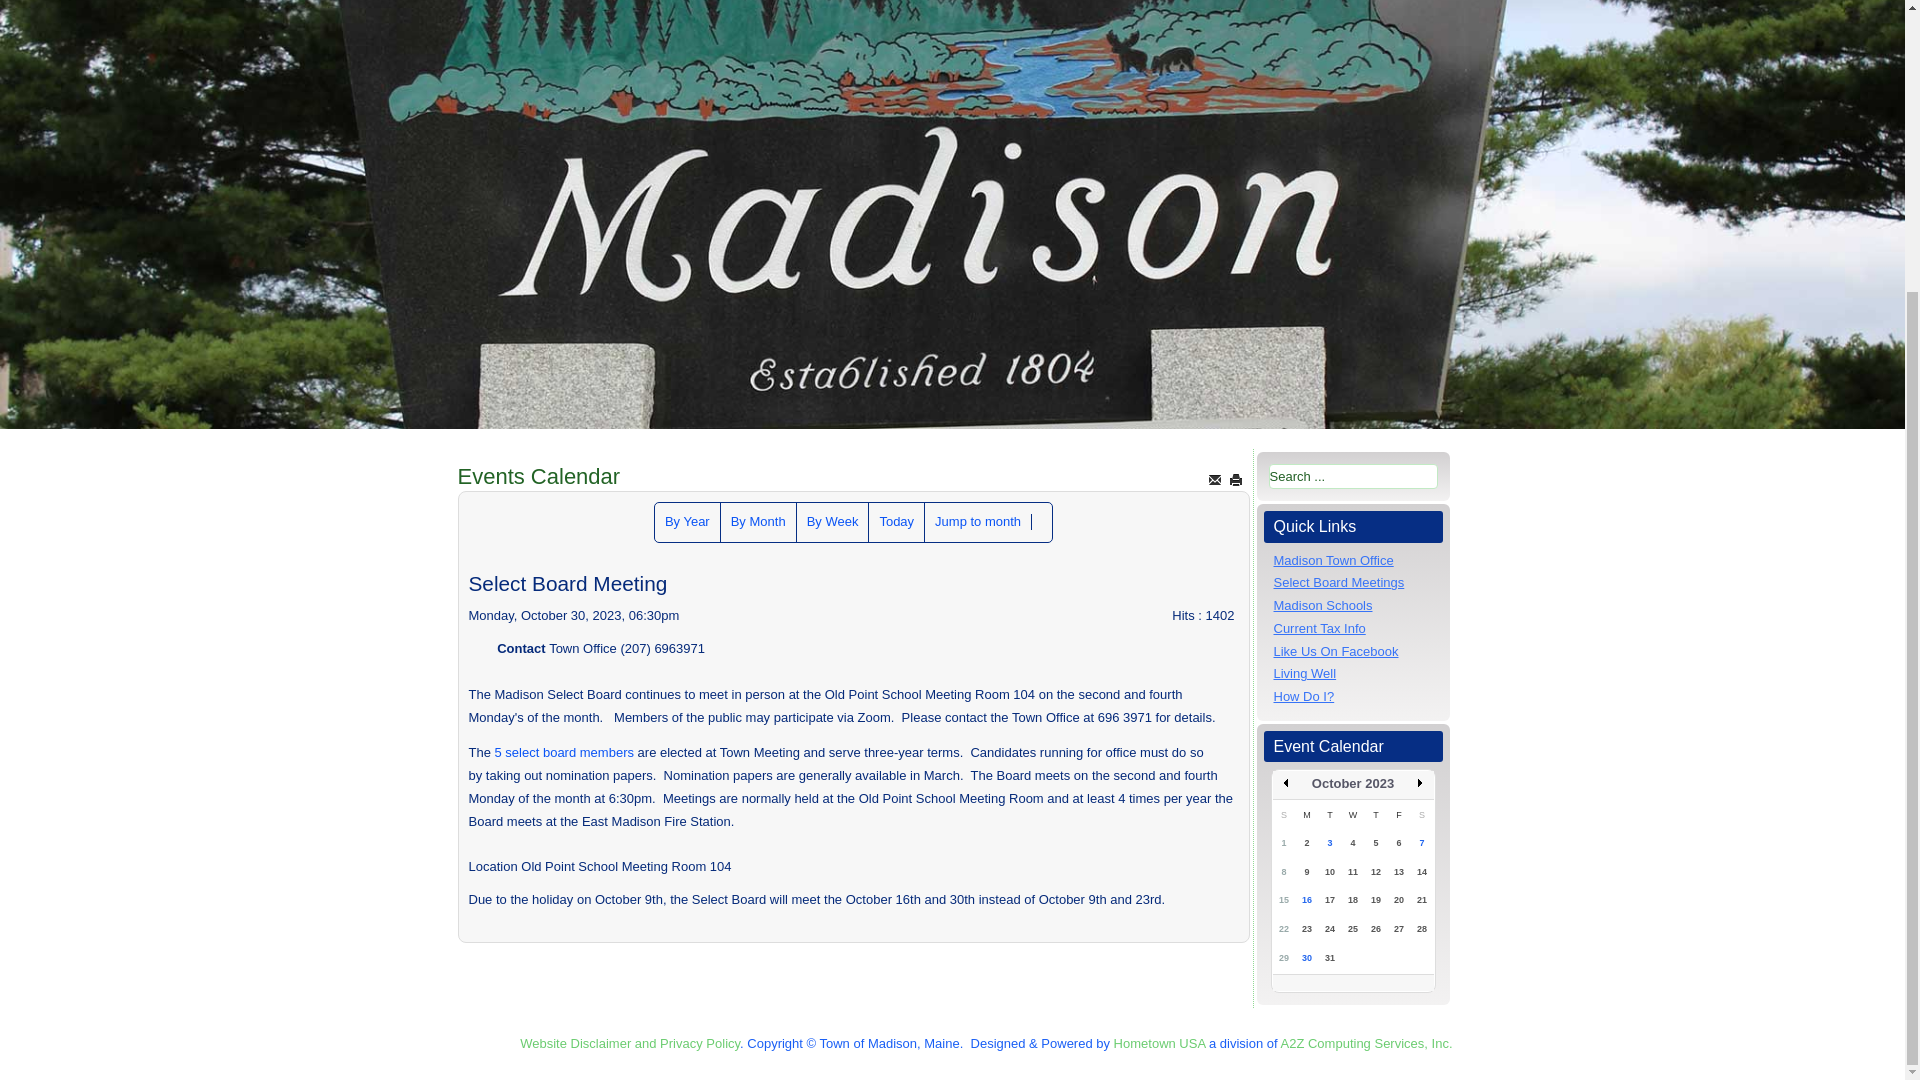 Image resolution: width=1920 pixels, height=1080 pixels. Describe the element at coordinates (1352, 476) in the screenshot. I see `Search ...` at that location.